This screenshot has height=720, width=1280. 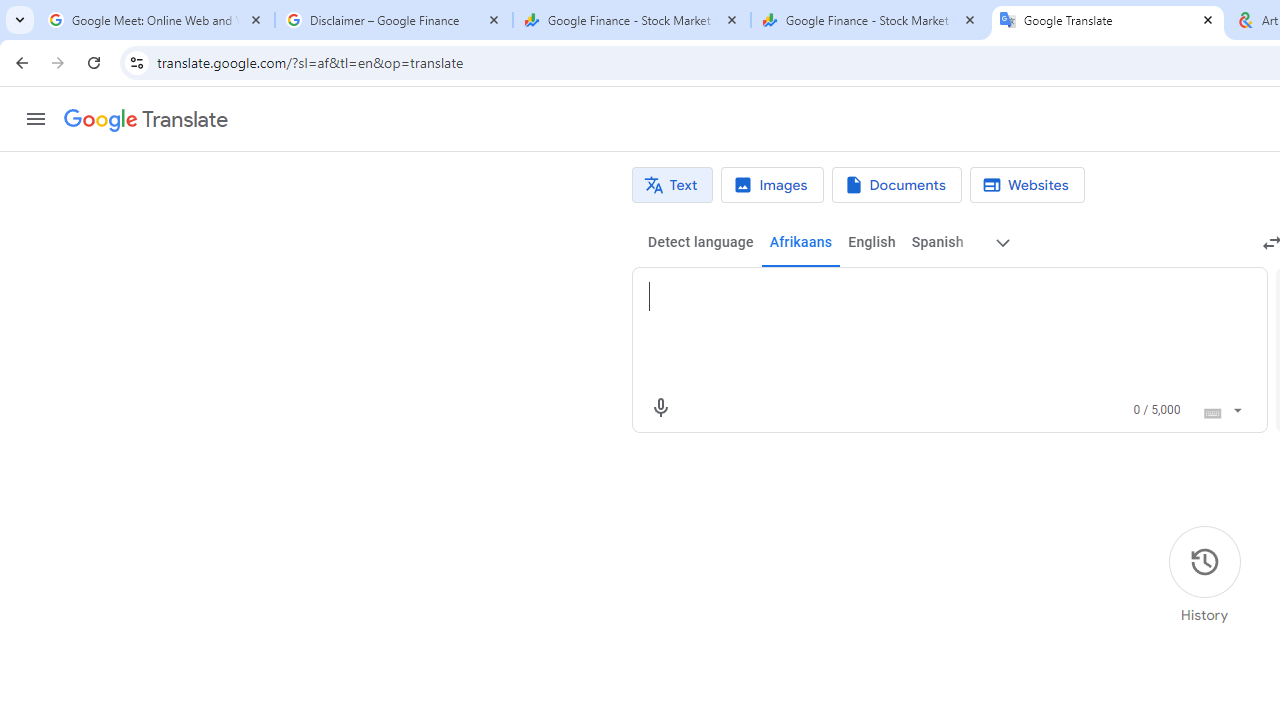 What do you see at coordinates (280, 32) in the screenshot?
I see `Undo Bullet Default` at bounding box center [280, 32].